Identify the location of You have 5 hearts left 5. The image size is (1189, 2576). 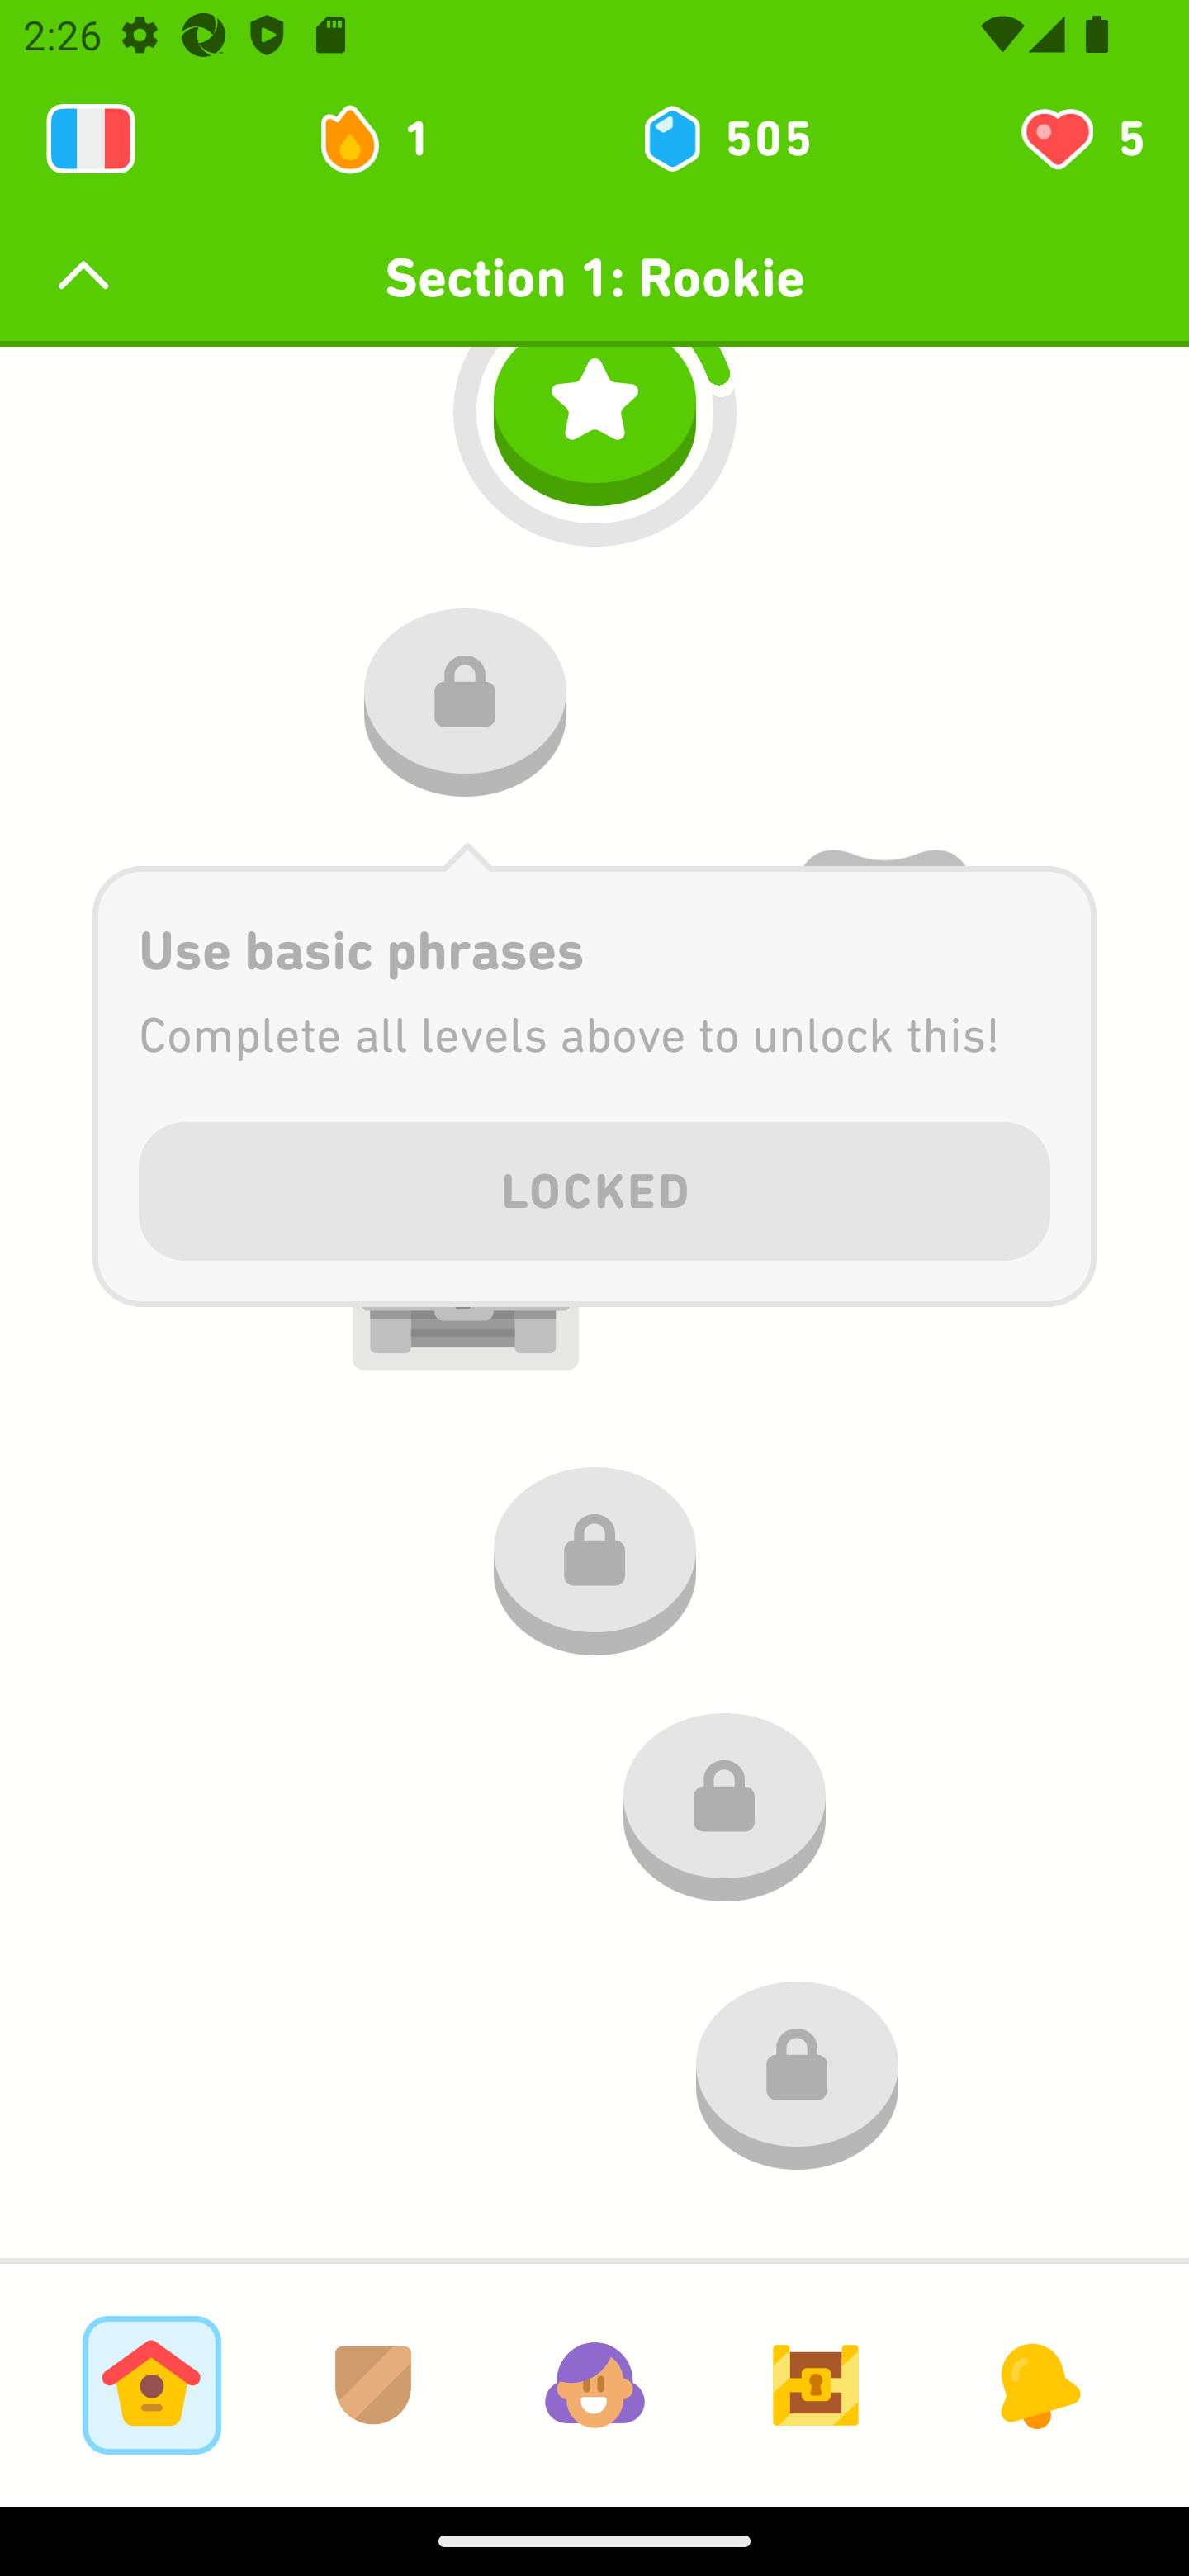
(1080, 139).